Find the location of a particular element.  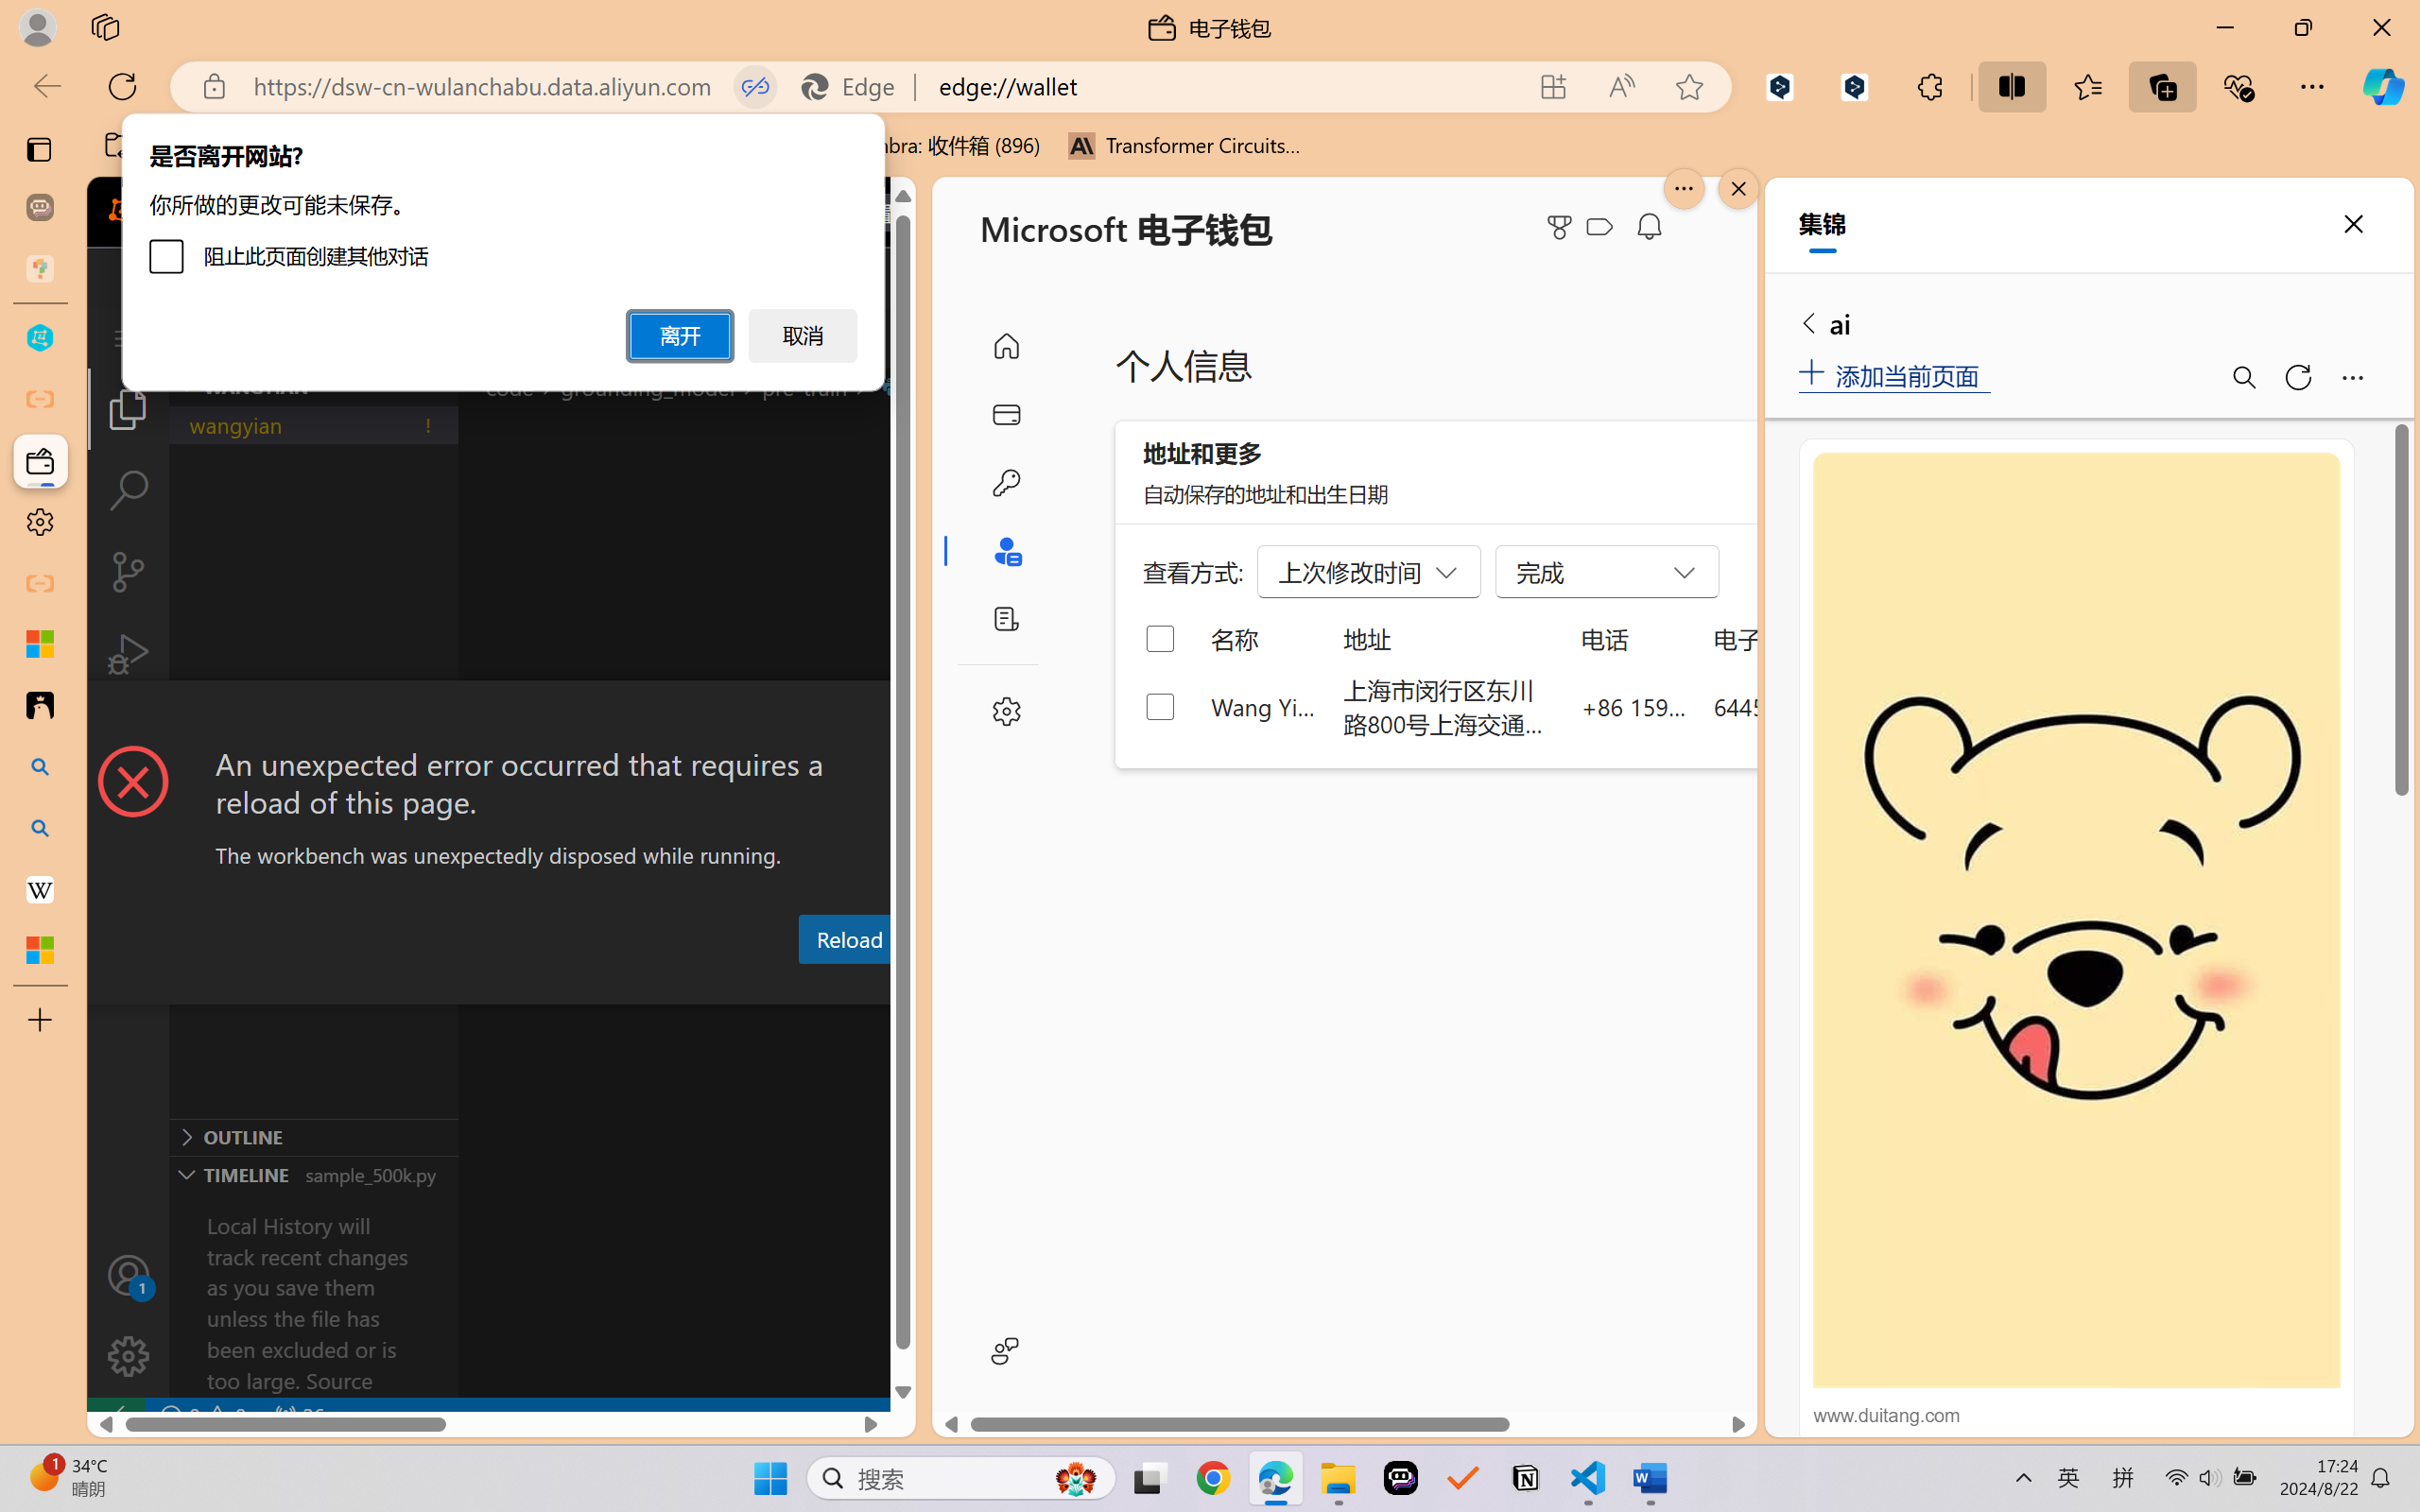

Class: ___1lmltc5 f1agt3bx f12qytpq is located at coordinates (1599, 227).